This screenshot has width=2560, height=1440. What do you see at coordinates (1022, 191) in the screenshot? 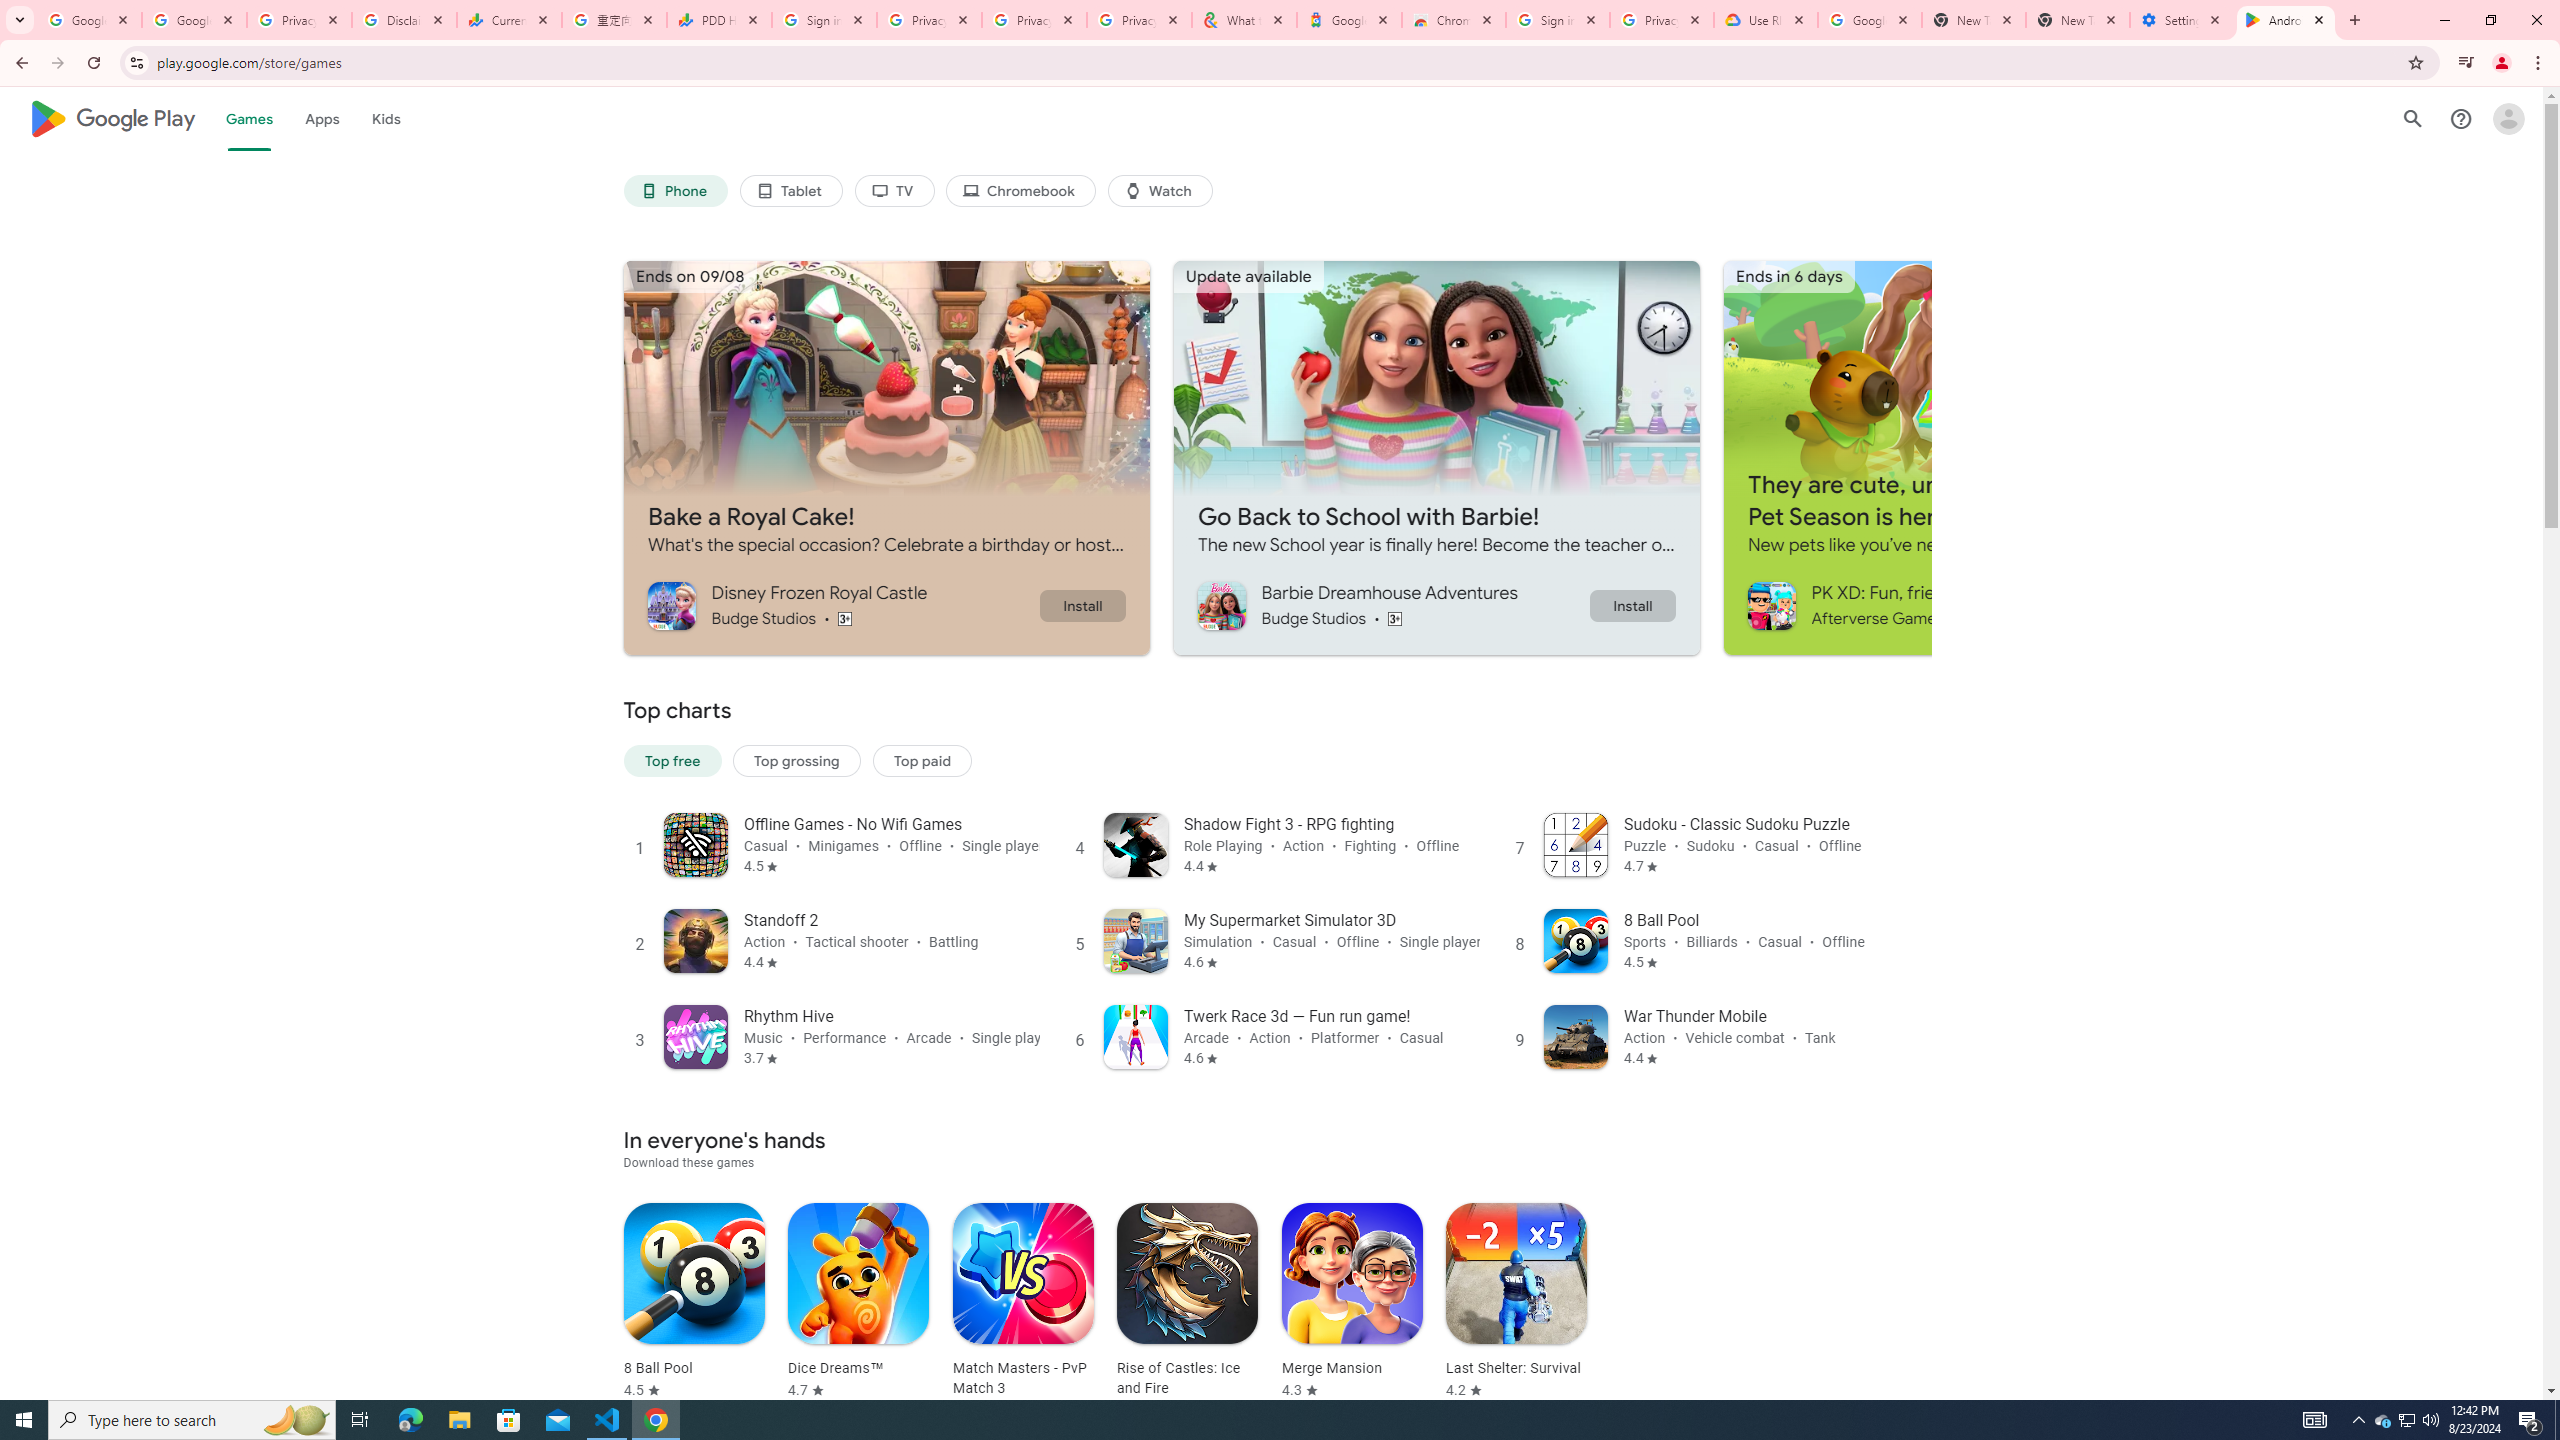
I see `Chromebook` at bounding box center [1022, 191].